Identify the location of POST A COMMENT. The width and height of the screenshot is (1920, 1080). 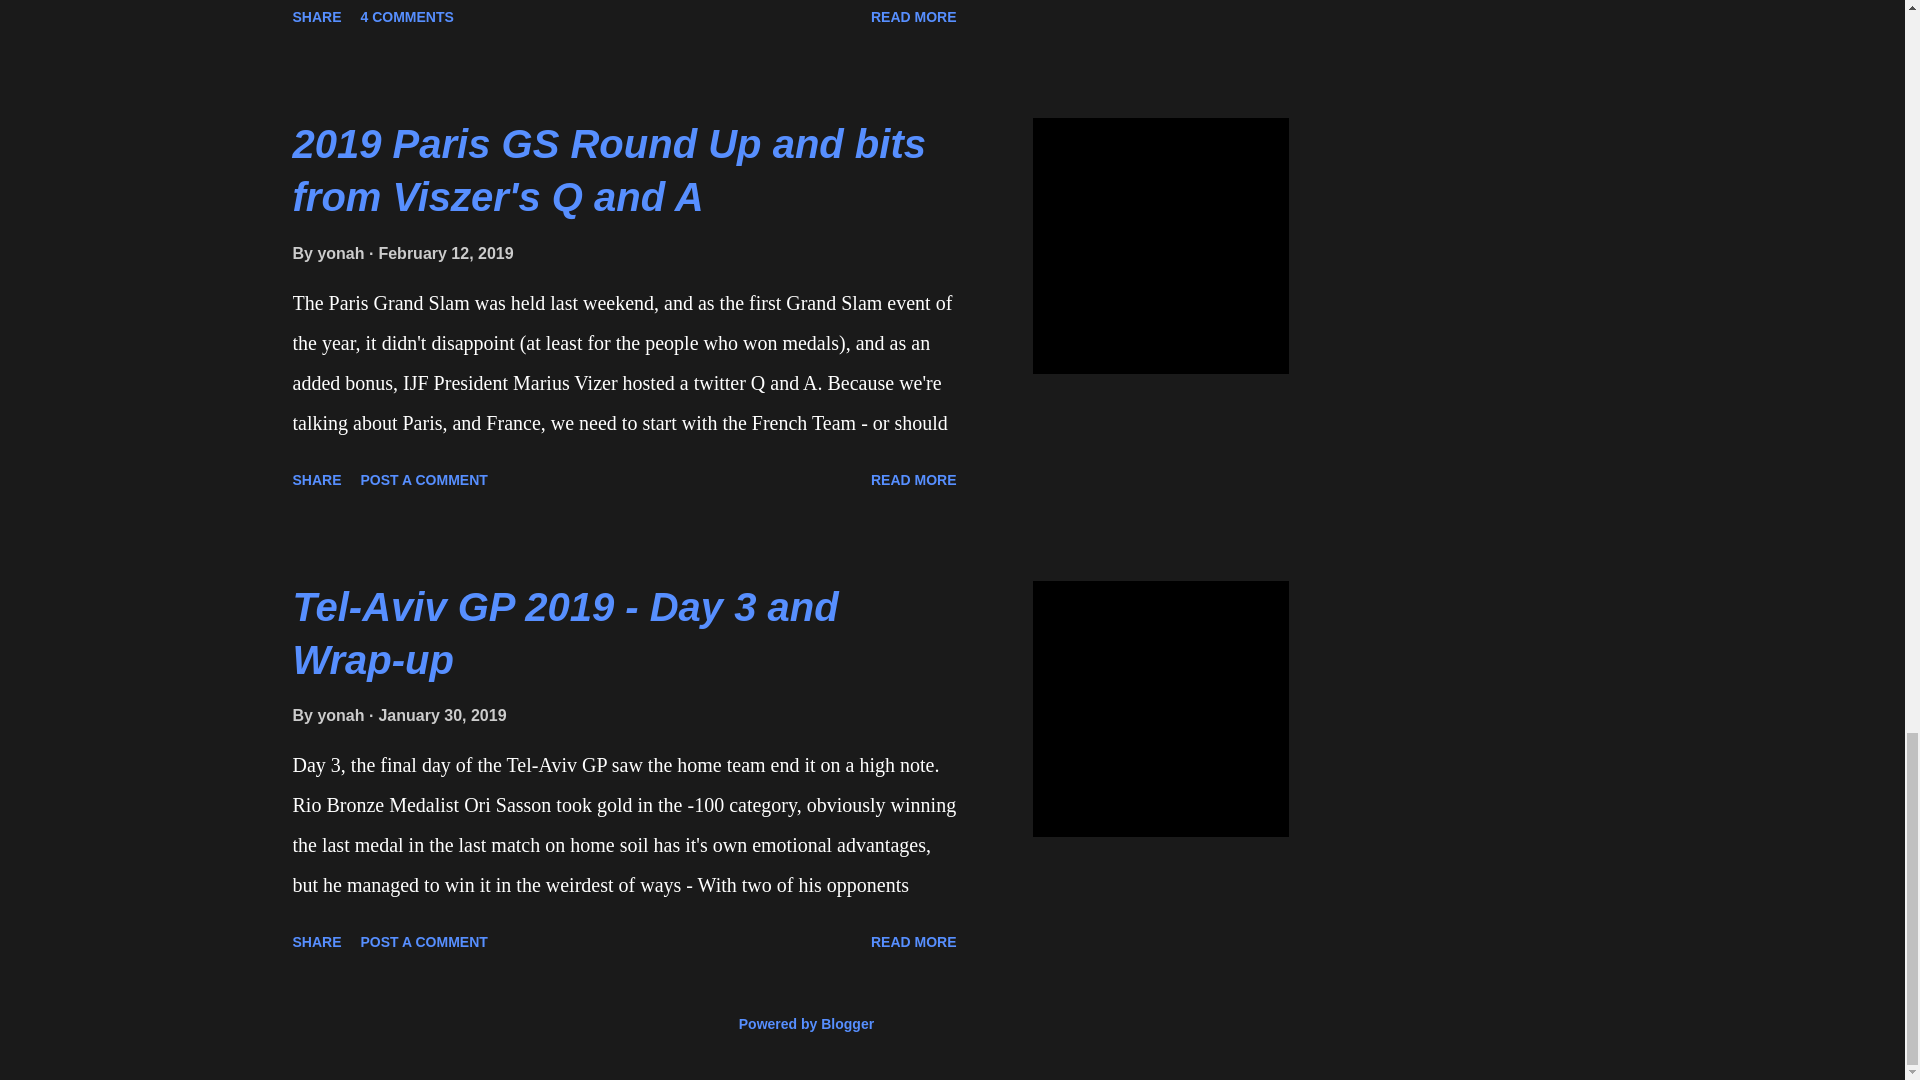
(424, 480).